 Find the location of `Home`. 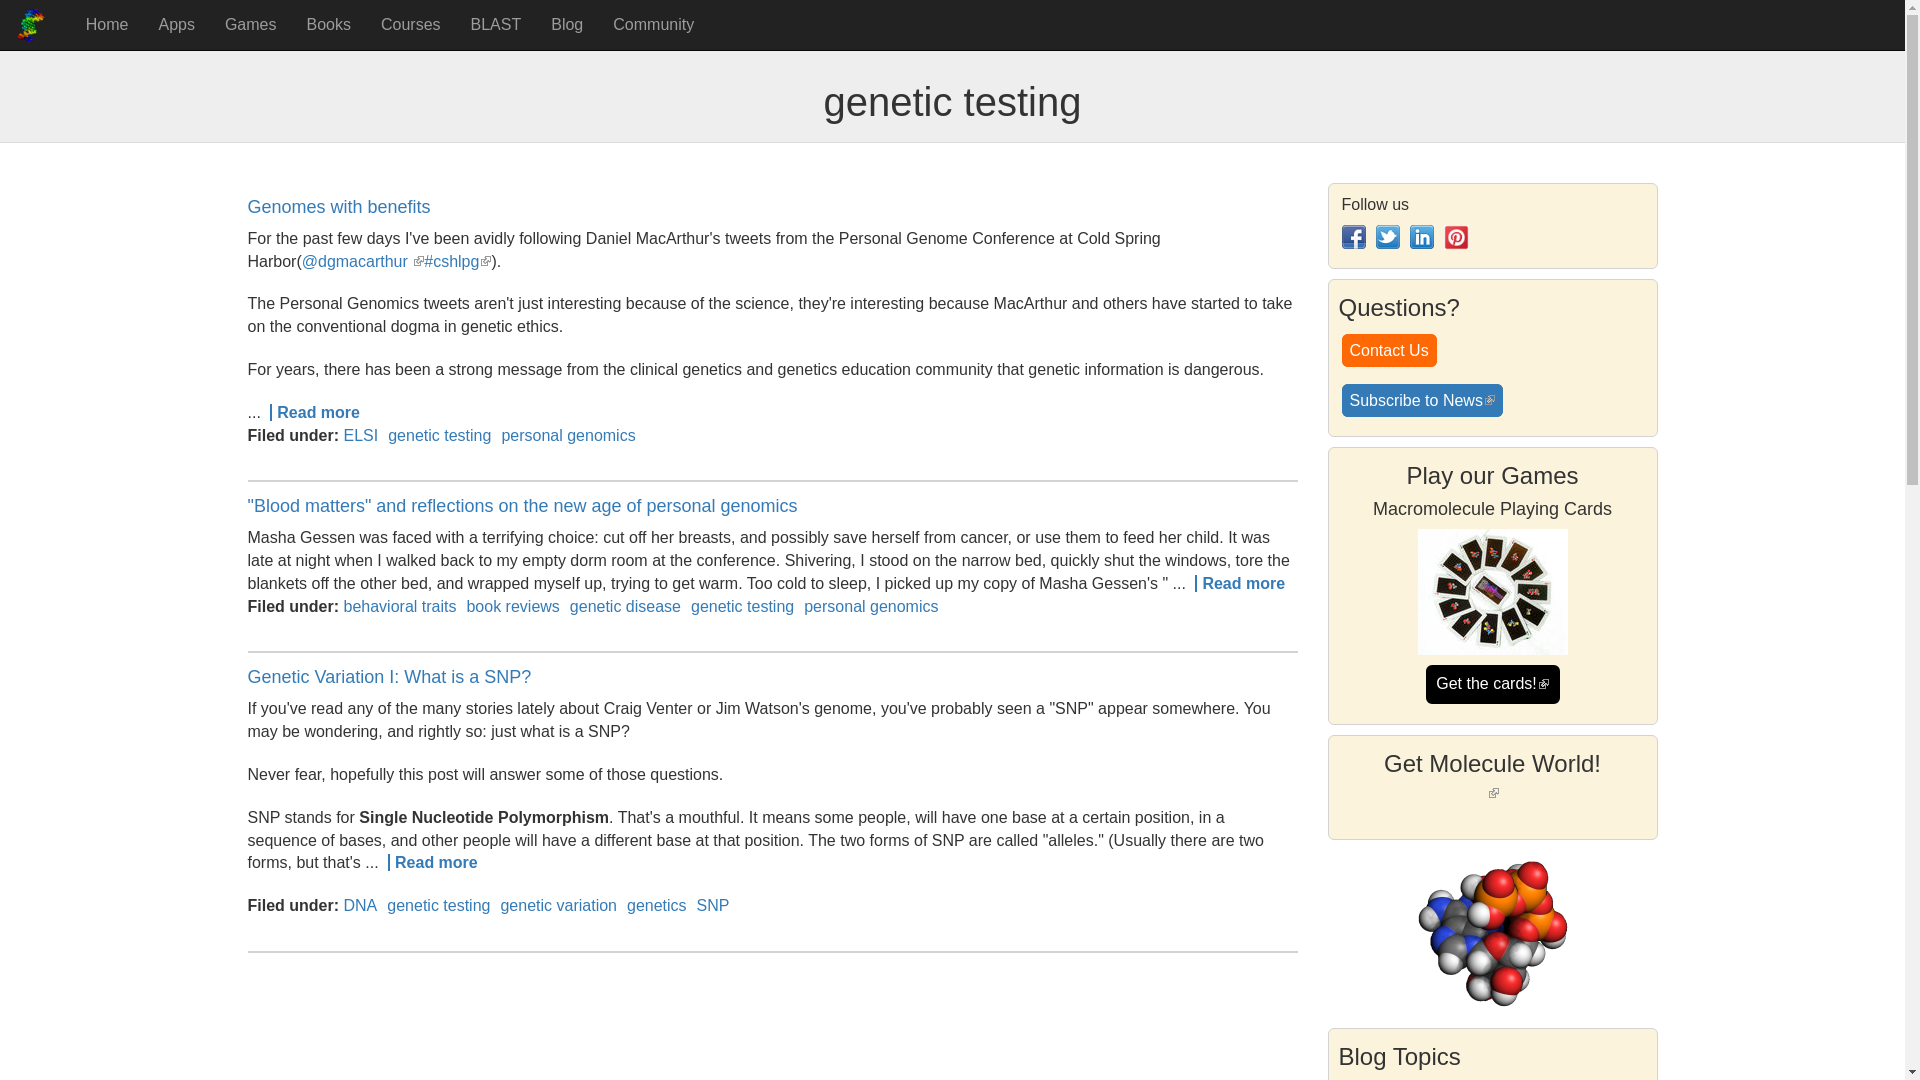

Home is located at coordinates (36, 24).